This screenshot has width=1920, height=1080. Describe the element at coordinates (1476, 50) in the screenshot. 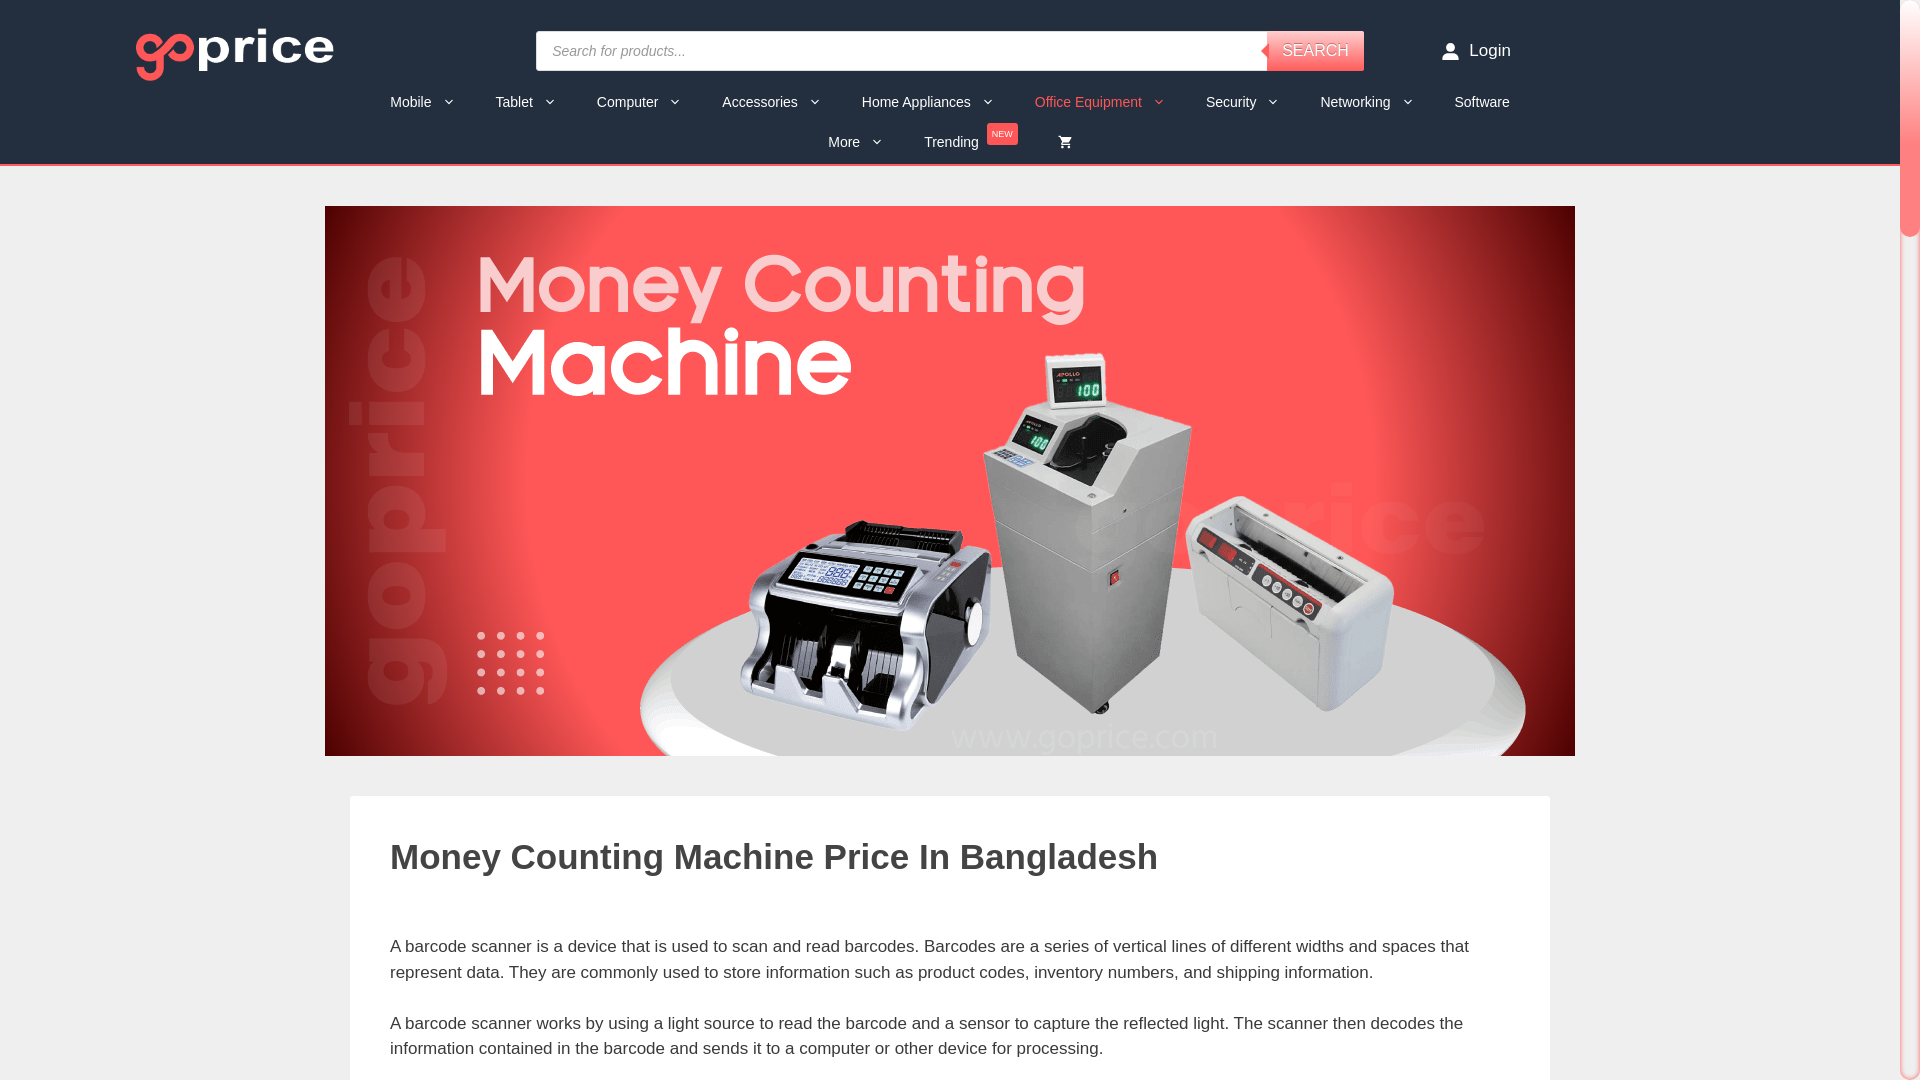

I see `Login` at that location.